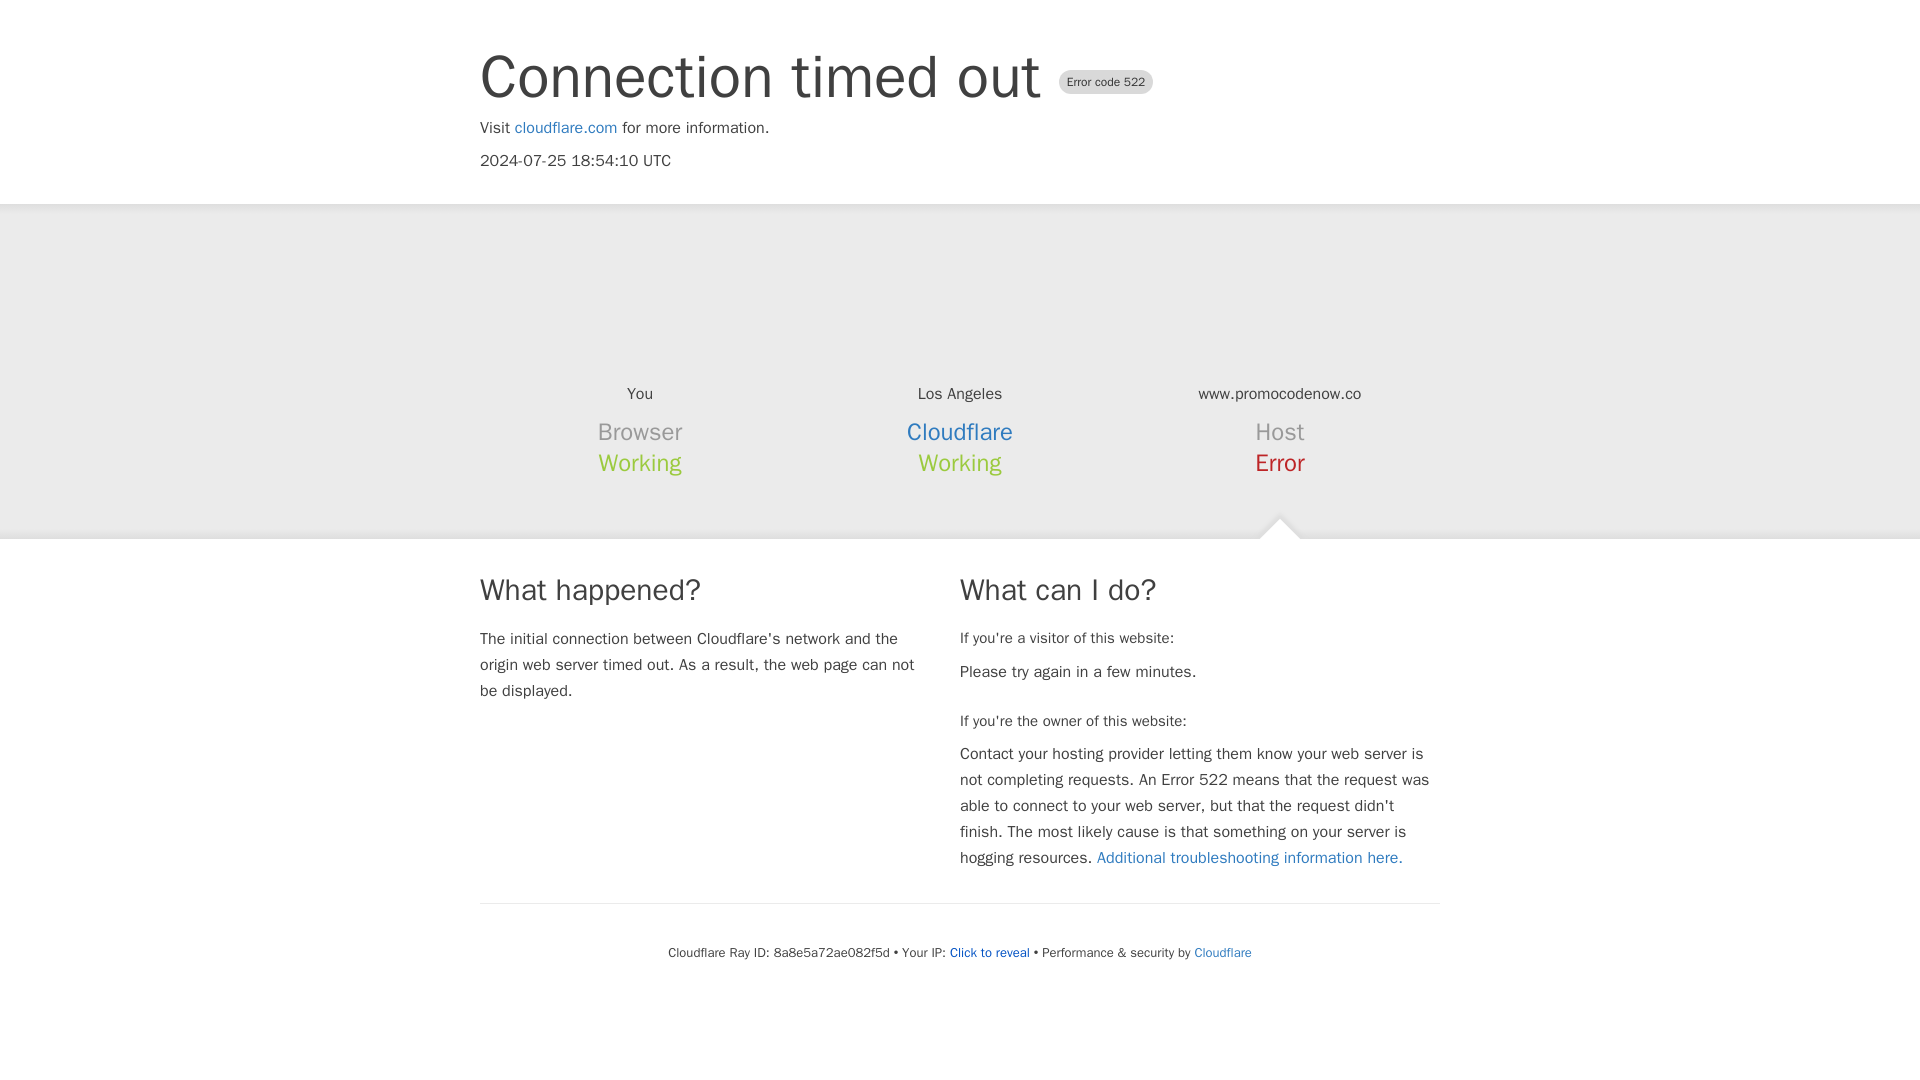 The height and width of the screenshot is (1080, 1920). Describe the element at coordinates (1250, 858) in the screenshot. I see `Additional troubleshooting information here.` at that location.